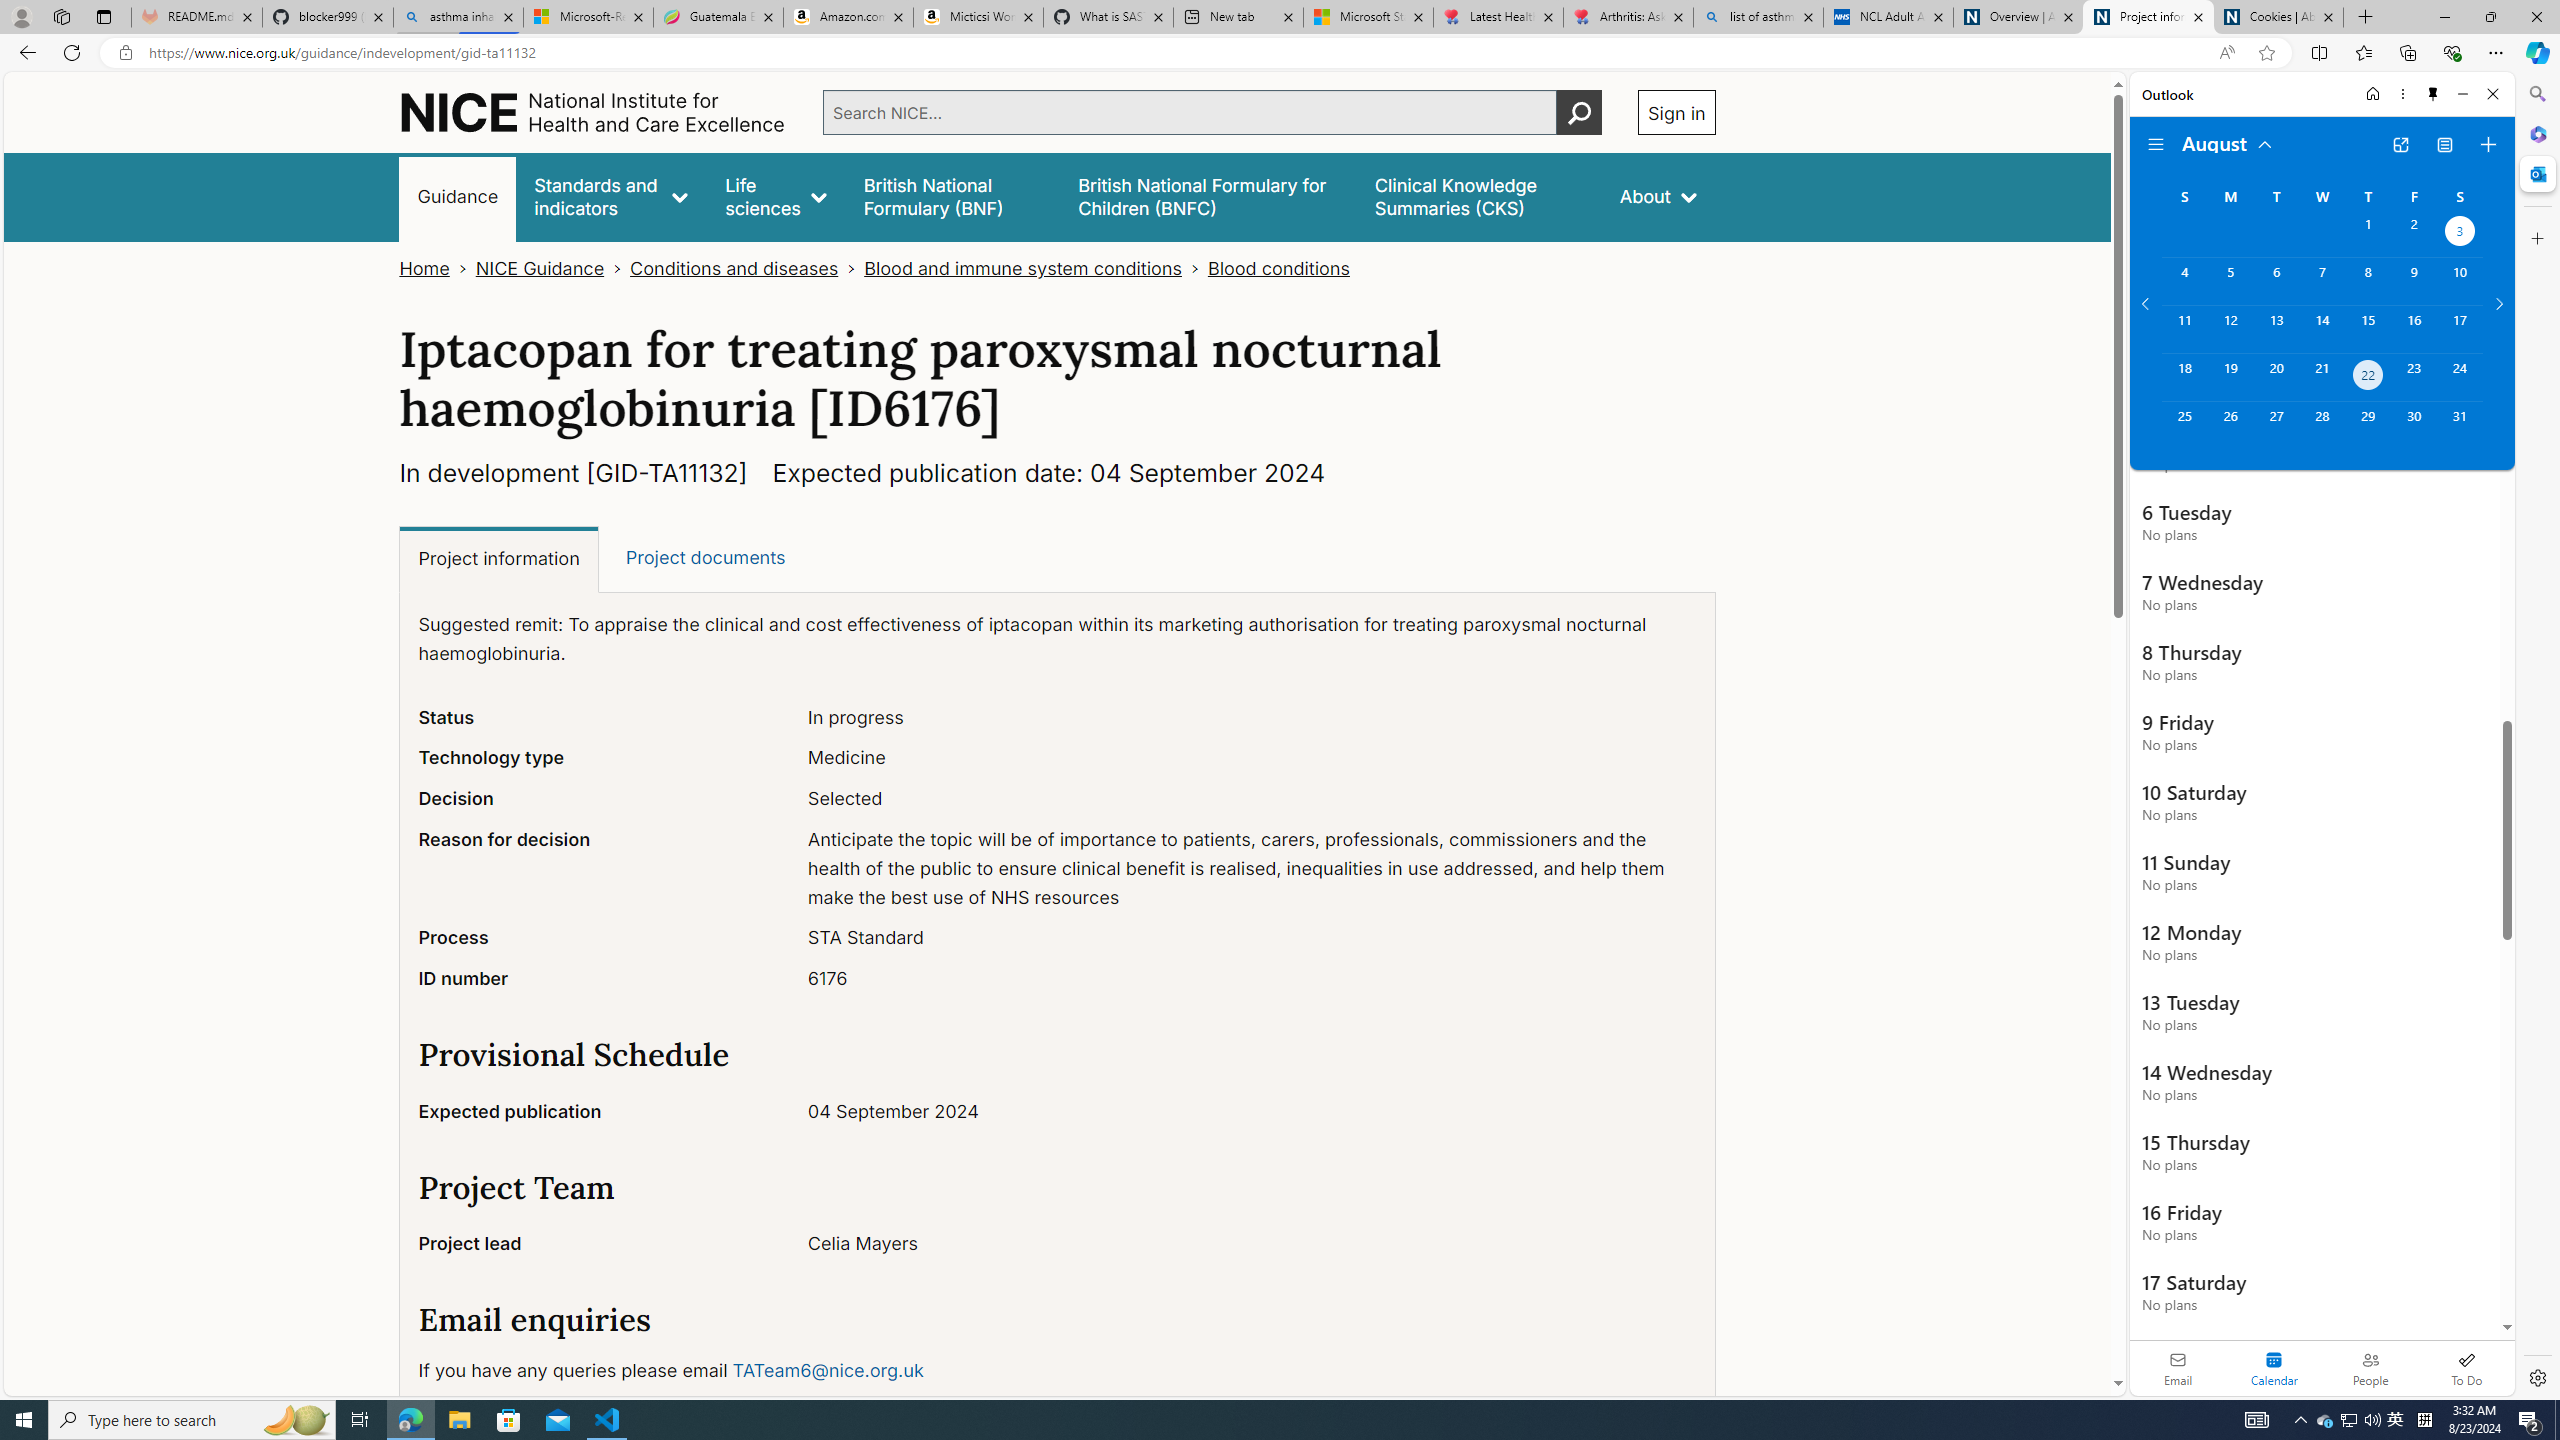 The height and width of the screenshot is (1440, 2560). What do you see at coordinates (747, 268) in the screenshot?
I see `Conditions and diseases>` at bounding box center [747, 268].